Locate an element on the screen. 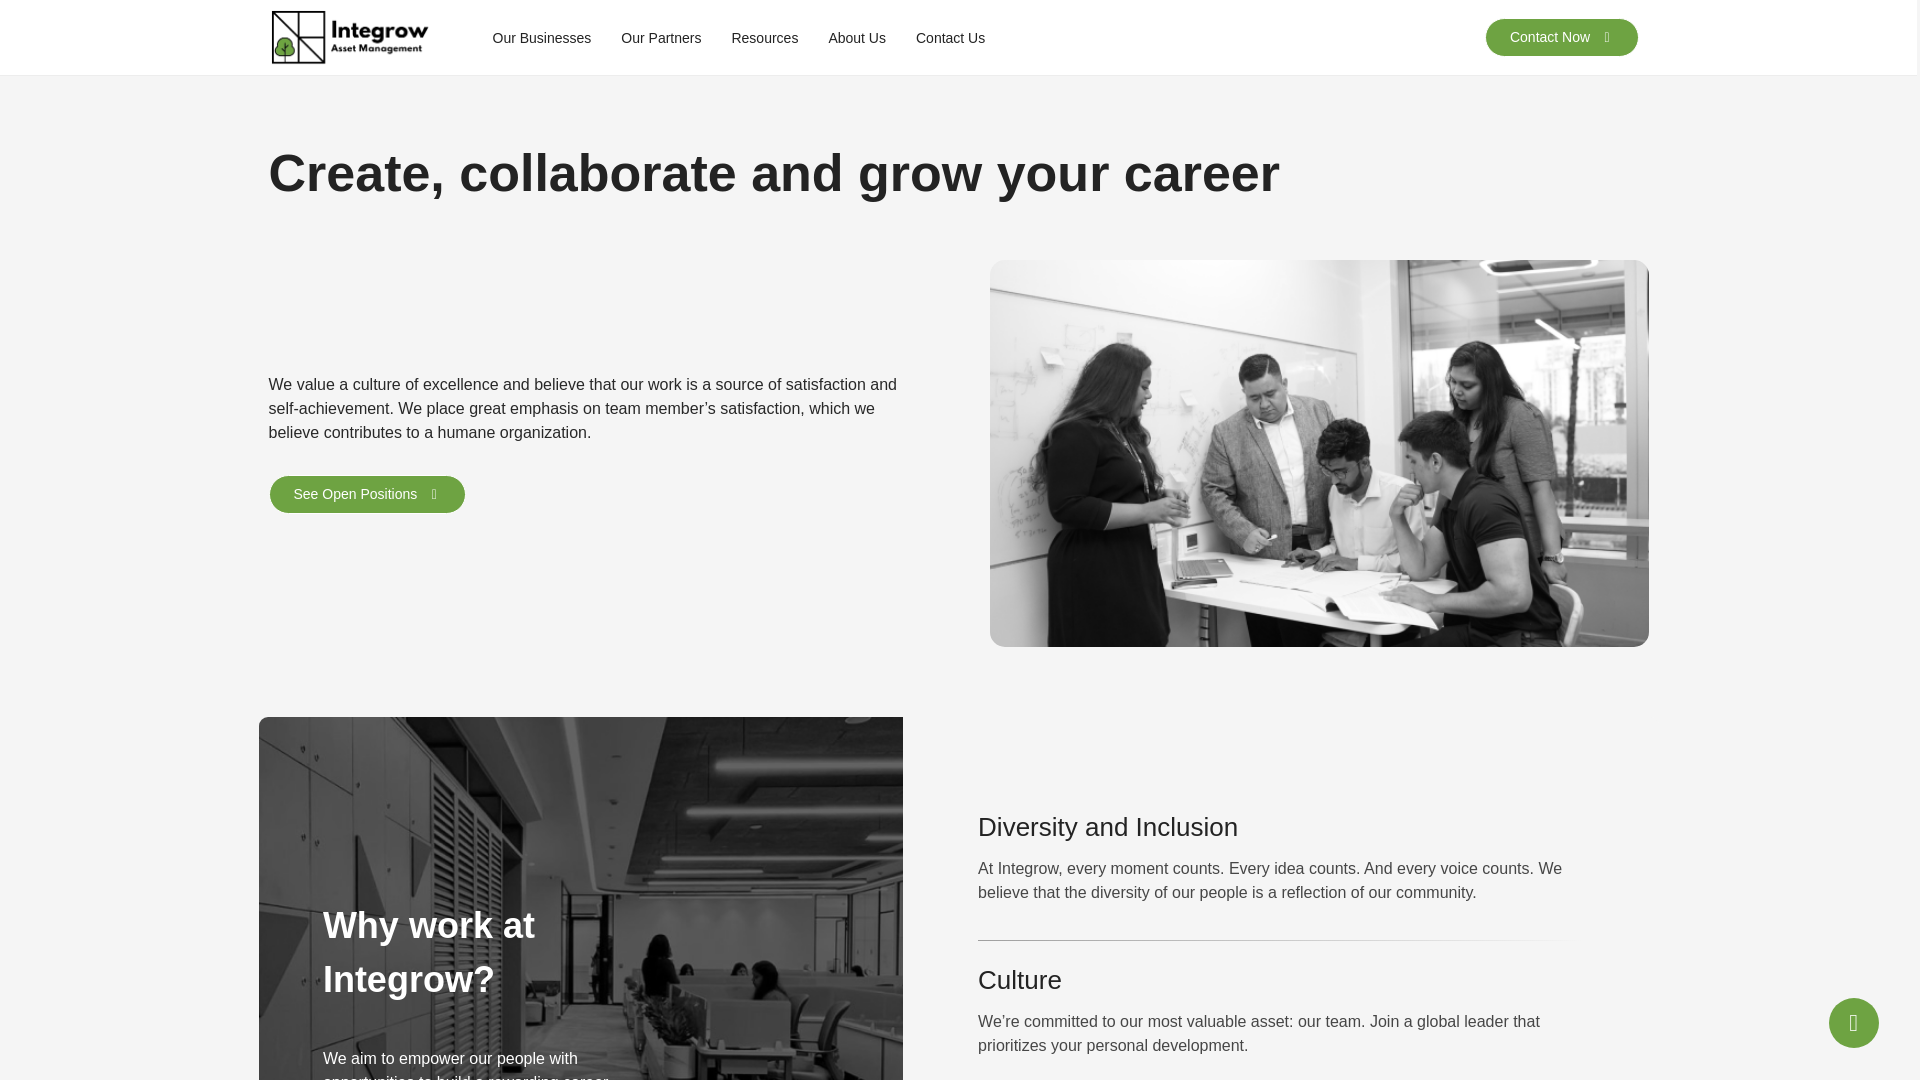  About Us is located at coordinates (856, 37).